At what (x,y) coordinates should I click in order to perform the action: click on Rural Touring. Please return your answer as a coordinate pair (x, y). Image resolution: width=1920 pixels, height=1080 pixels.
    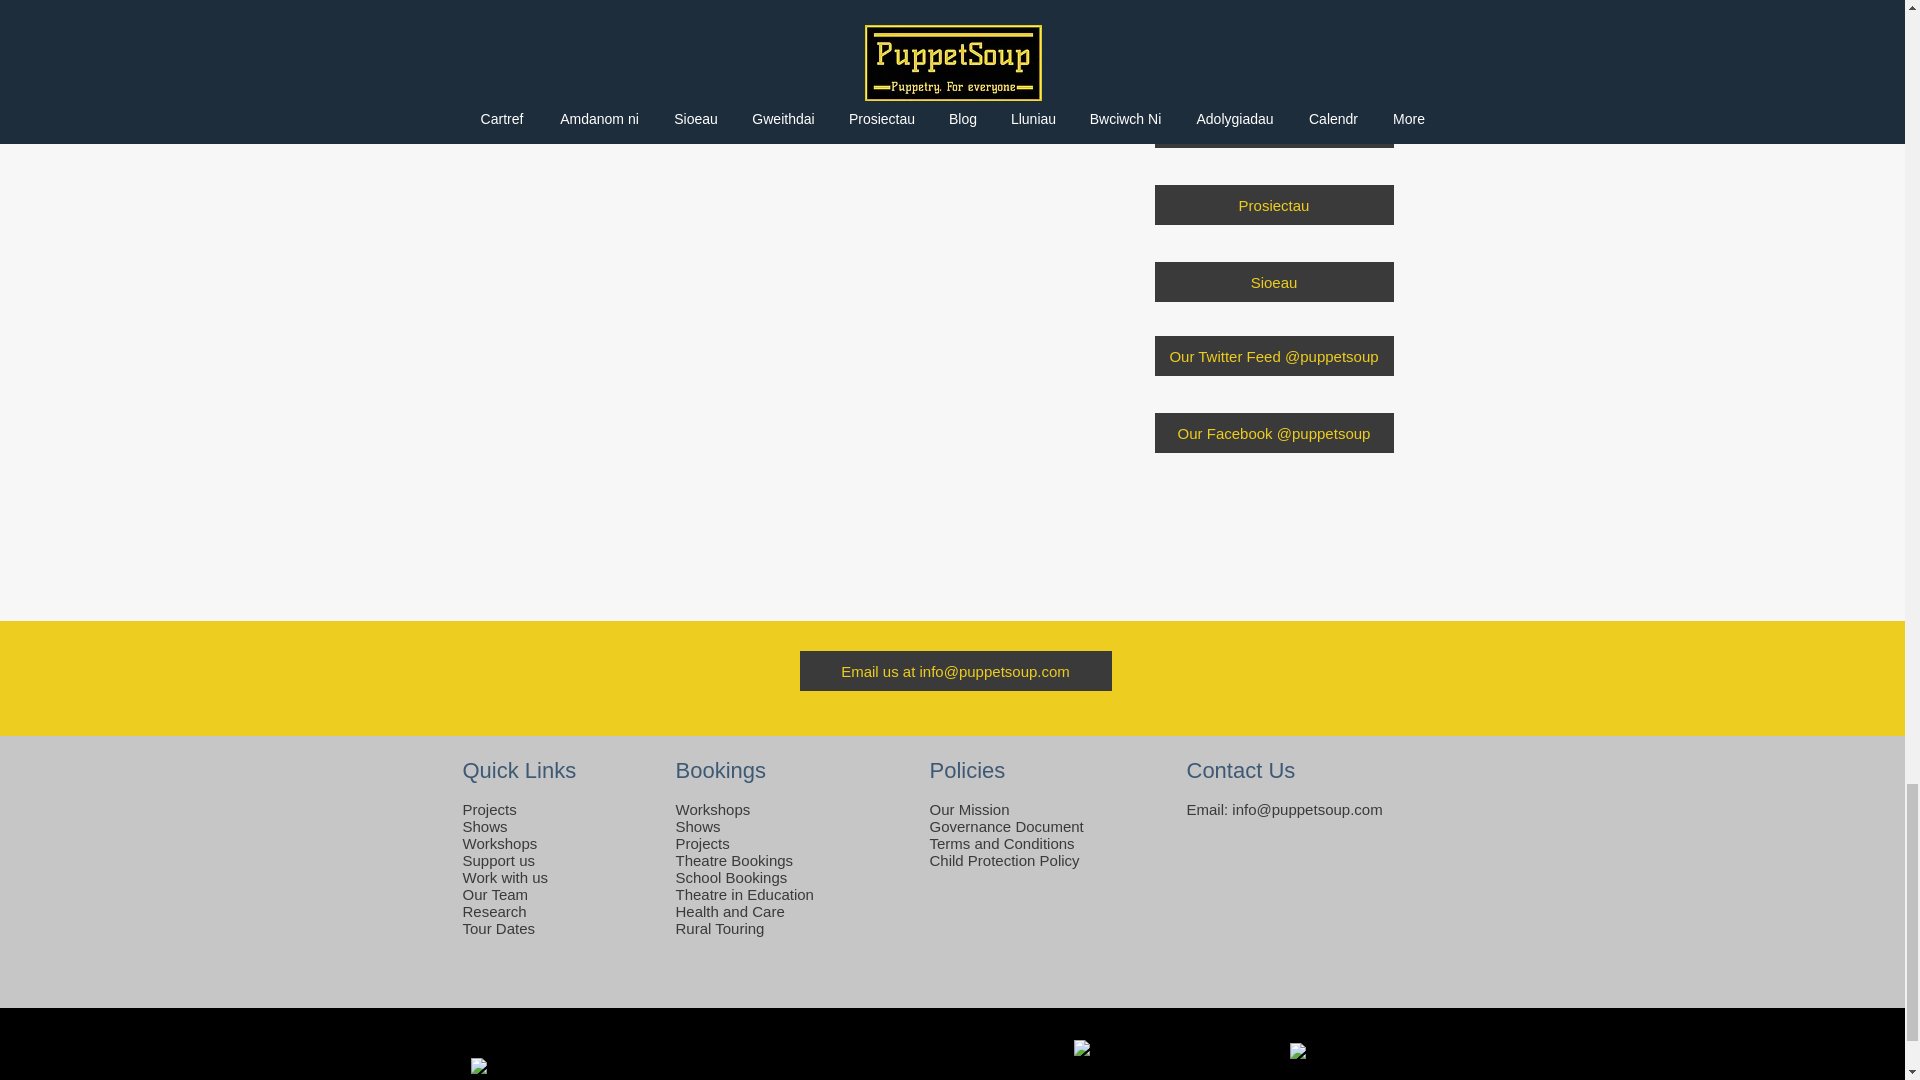
    Looking at the image, I should click on (720, 928).